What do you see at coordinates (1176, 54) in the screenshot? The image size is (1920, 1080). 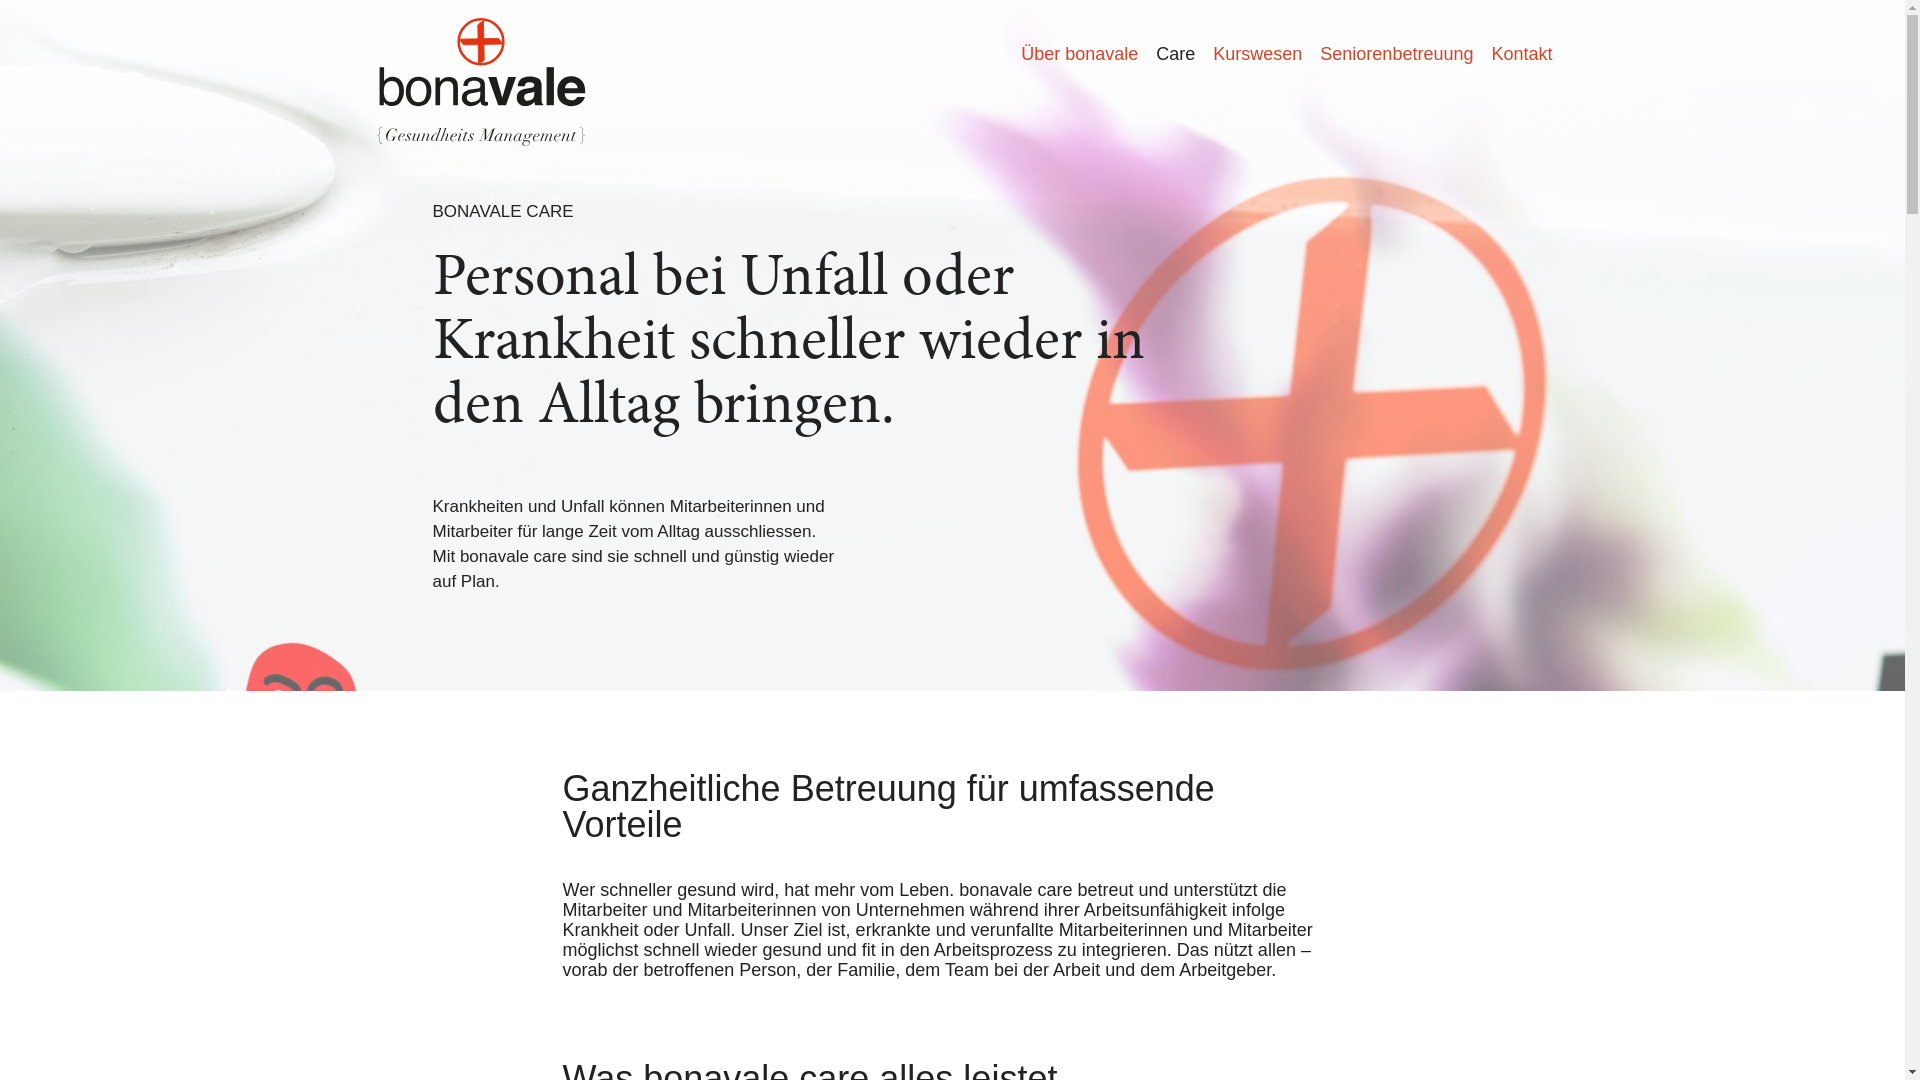 I see `Care` at bounding box center [1176, 54].